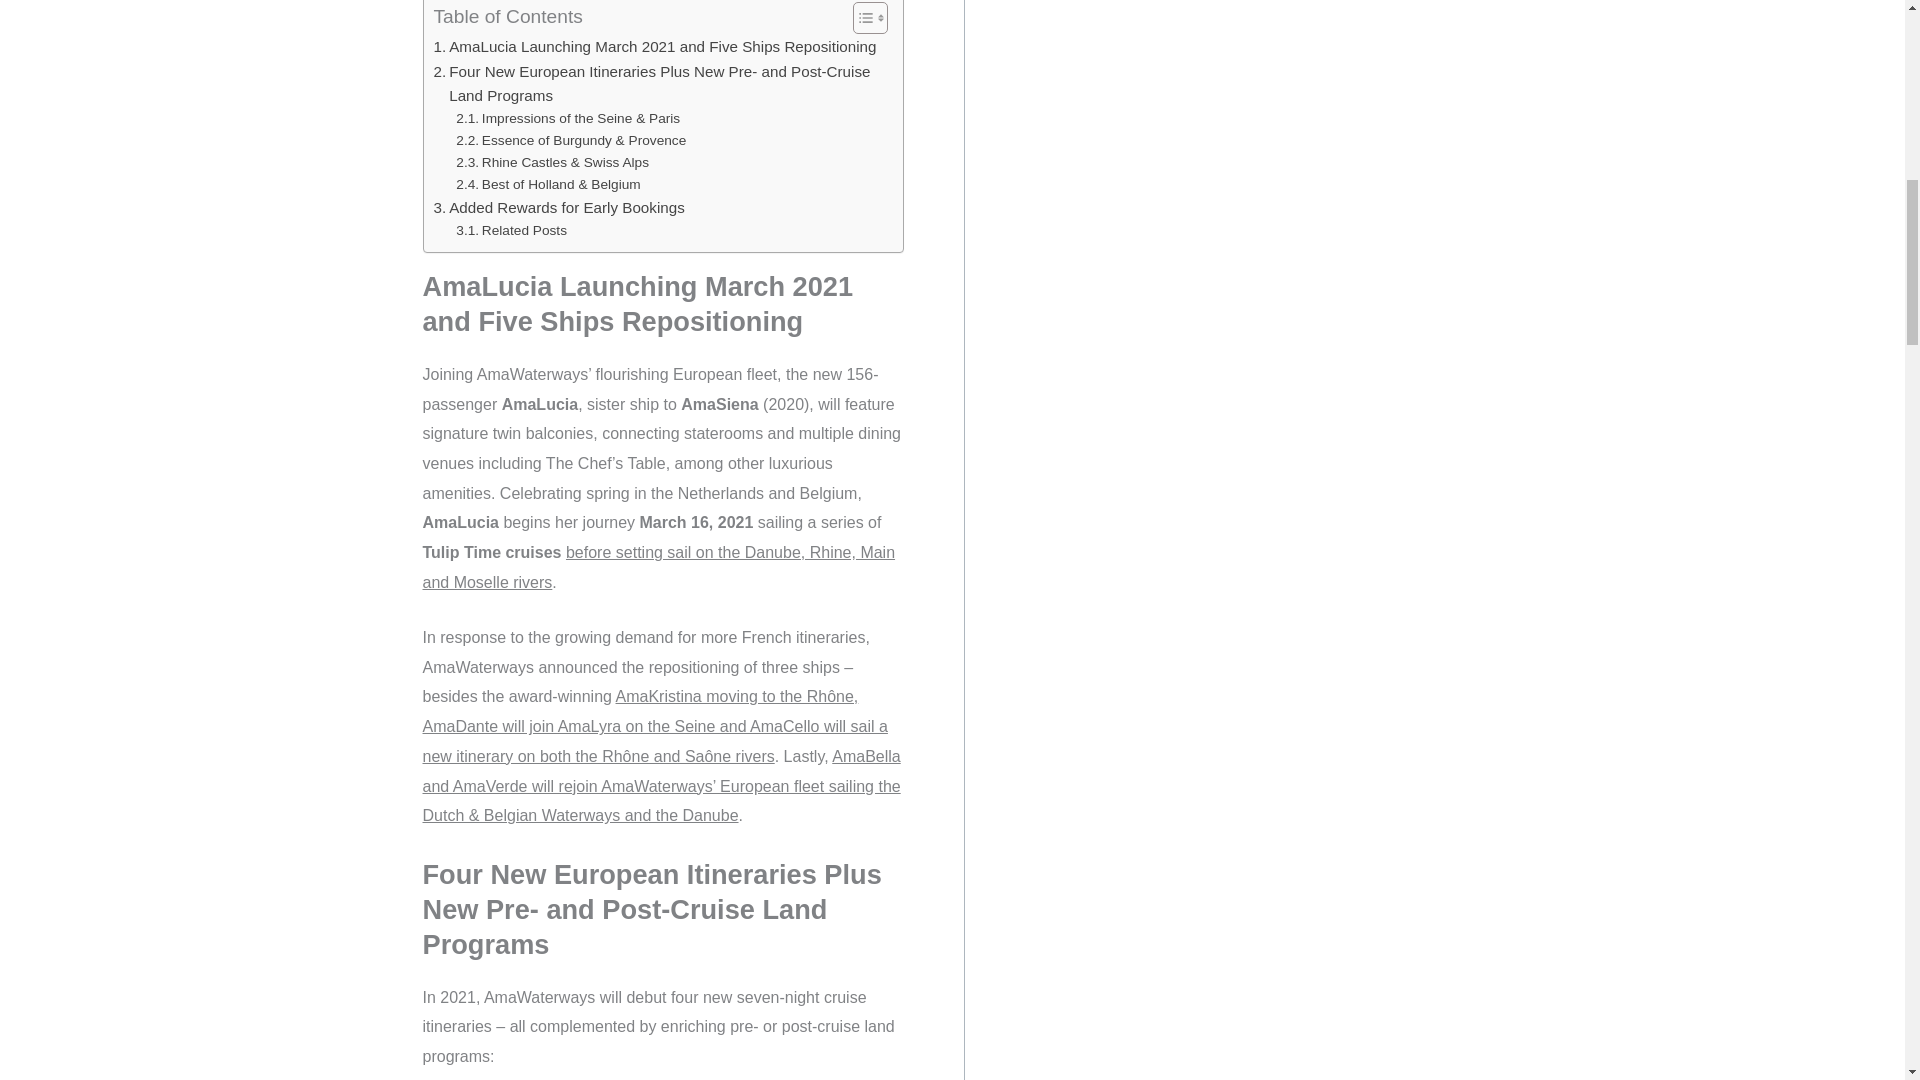  What do you see at coordinates (559, 208) in the screenshot?
I see `Added Rewards for Early Bookings` at bounding box center [559, 208].